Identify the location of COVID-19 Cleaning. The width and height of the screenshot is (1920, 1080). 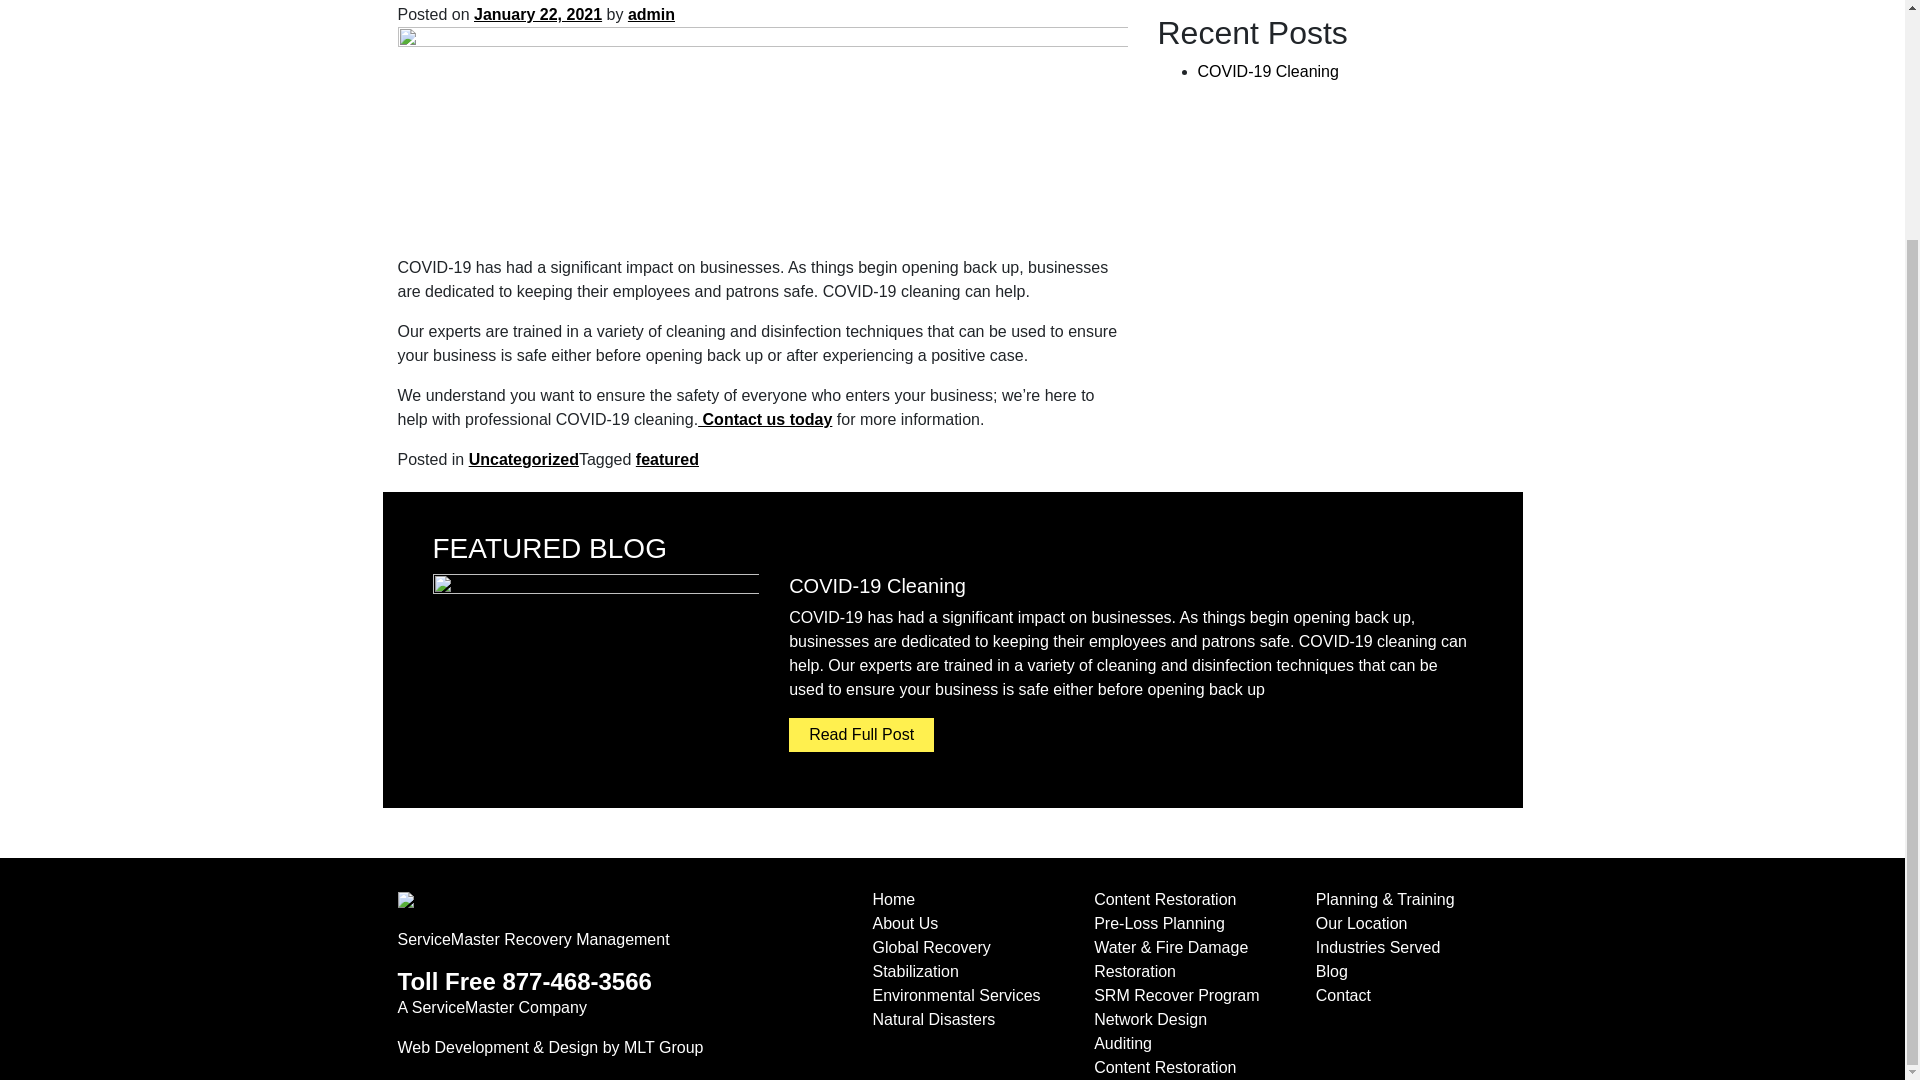
(877, 586).